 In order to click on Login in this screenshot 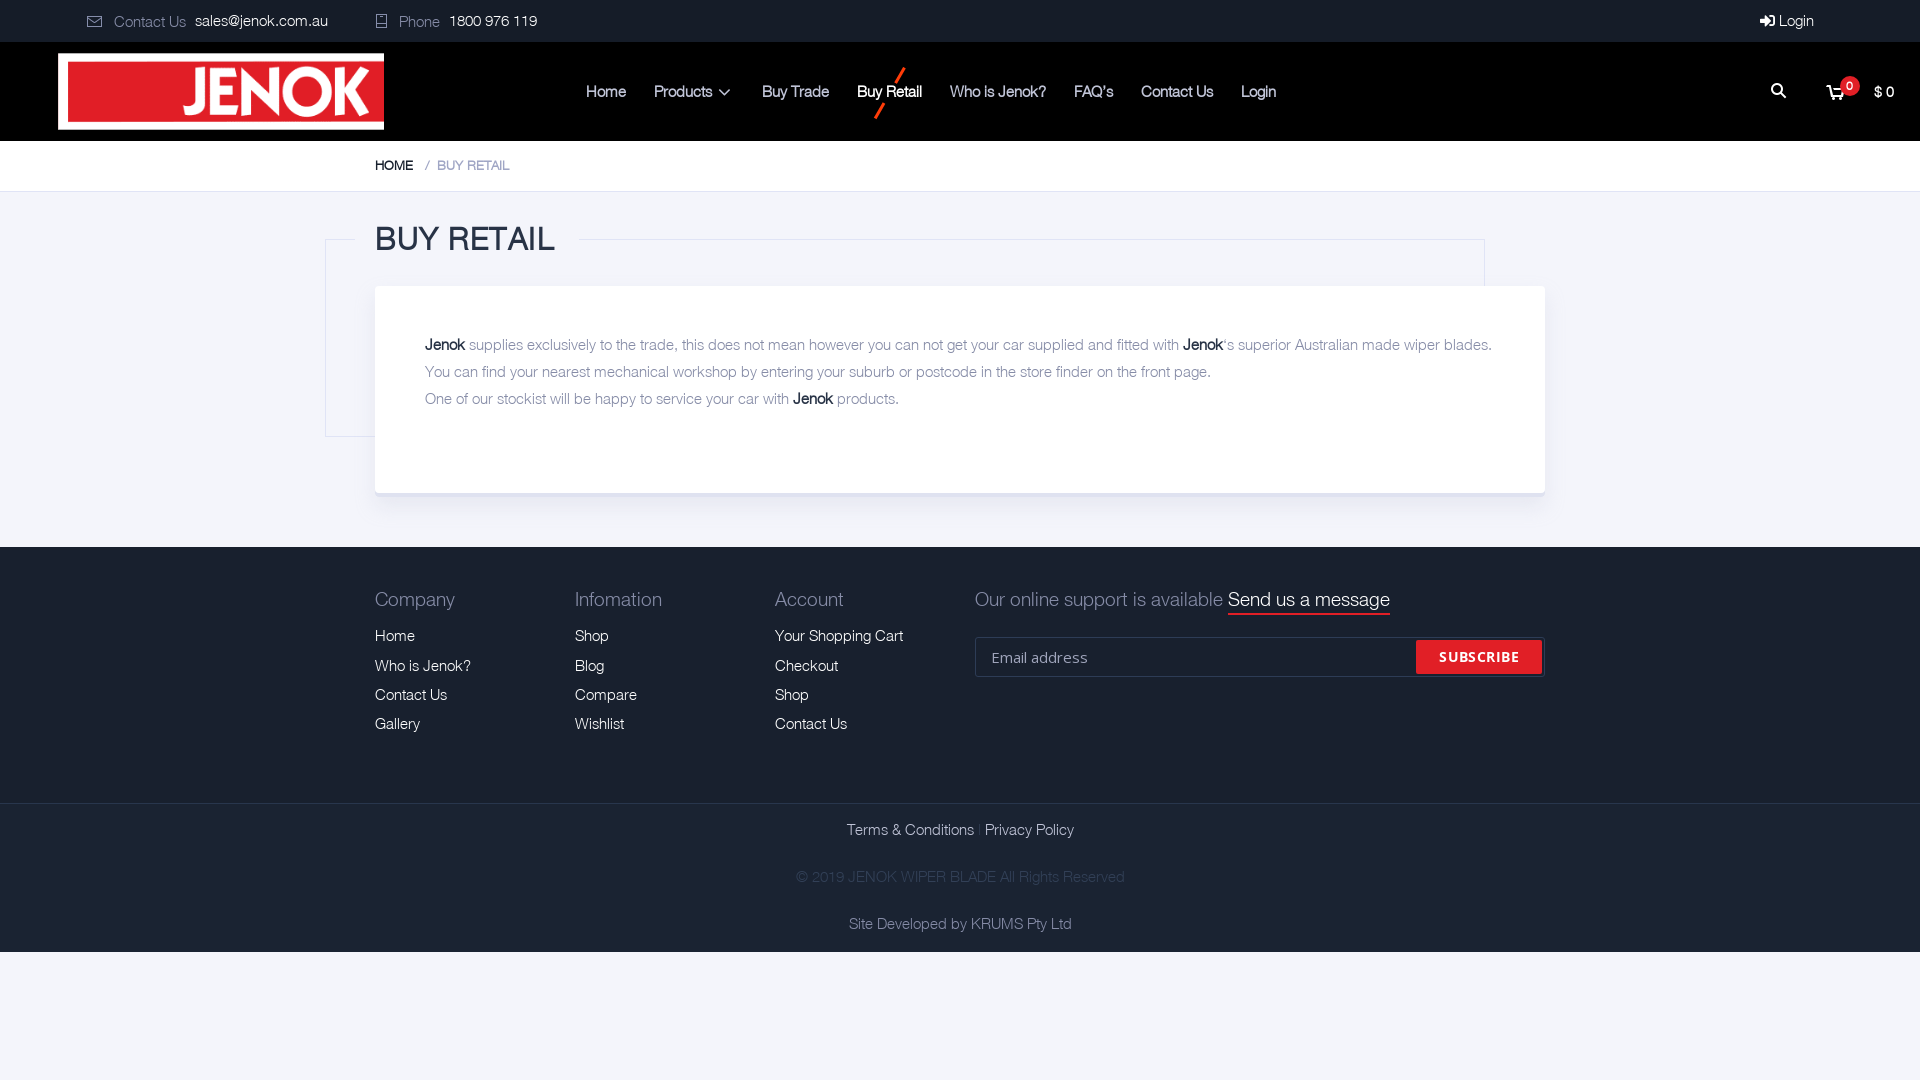, I will do `click(1787, 20)`.